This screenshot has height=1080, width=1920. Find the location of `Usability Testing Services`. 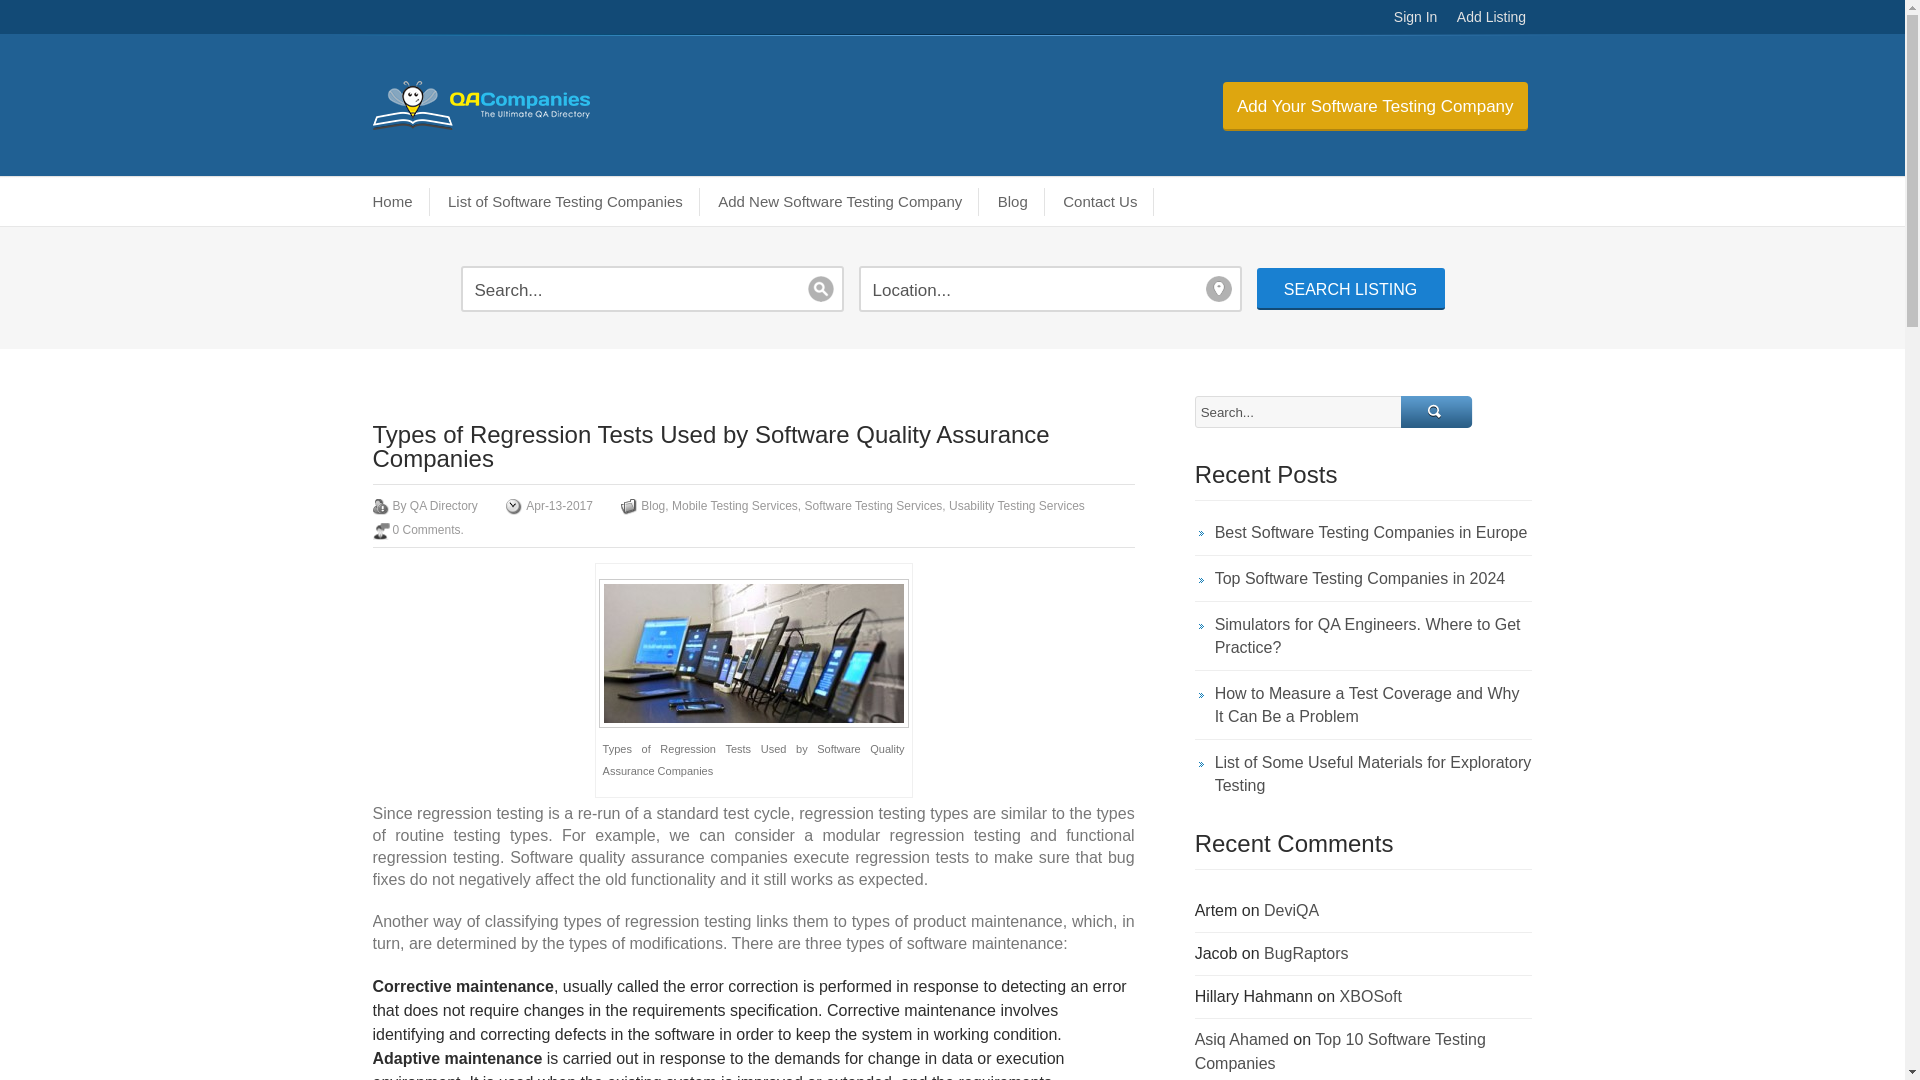

Usability Testing Services is located at coordinates (1016, 506).